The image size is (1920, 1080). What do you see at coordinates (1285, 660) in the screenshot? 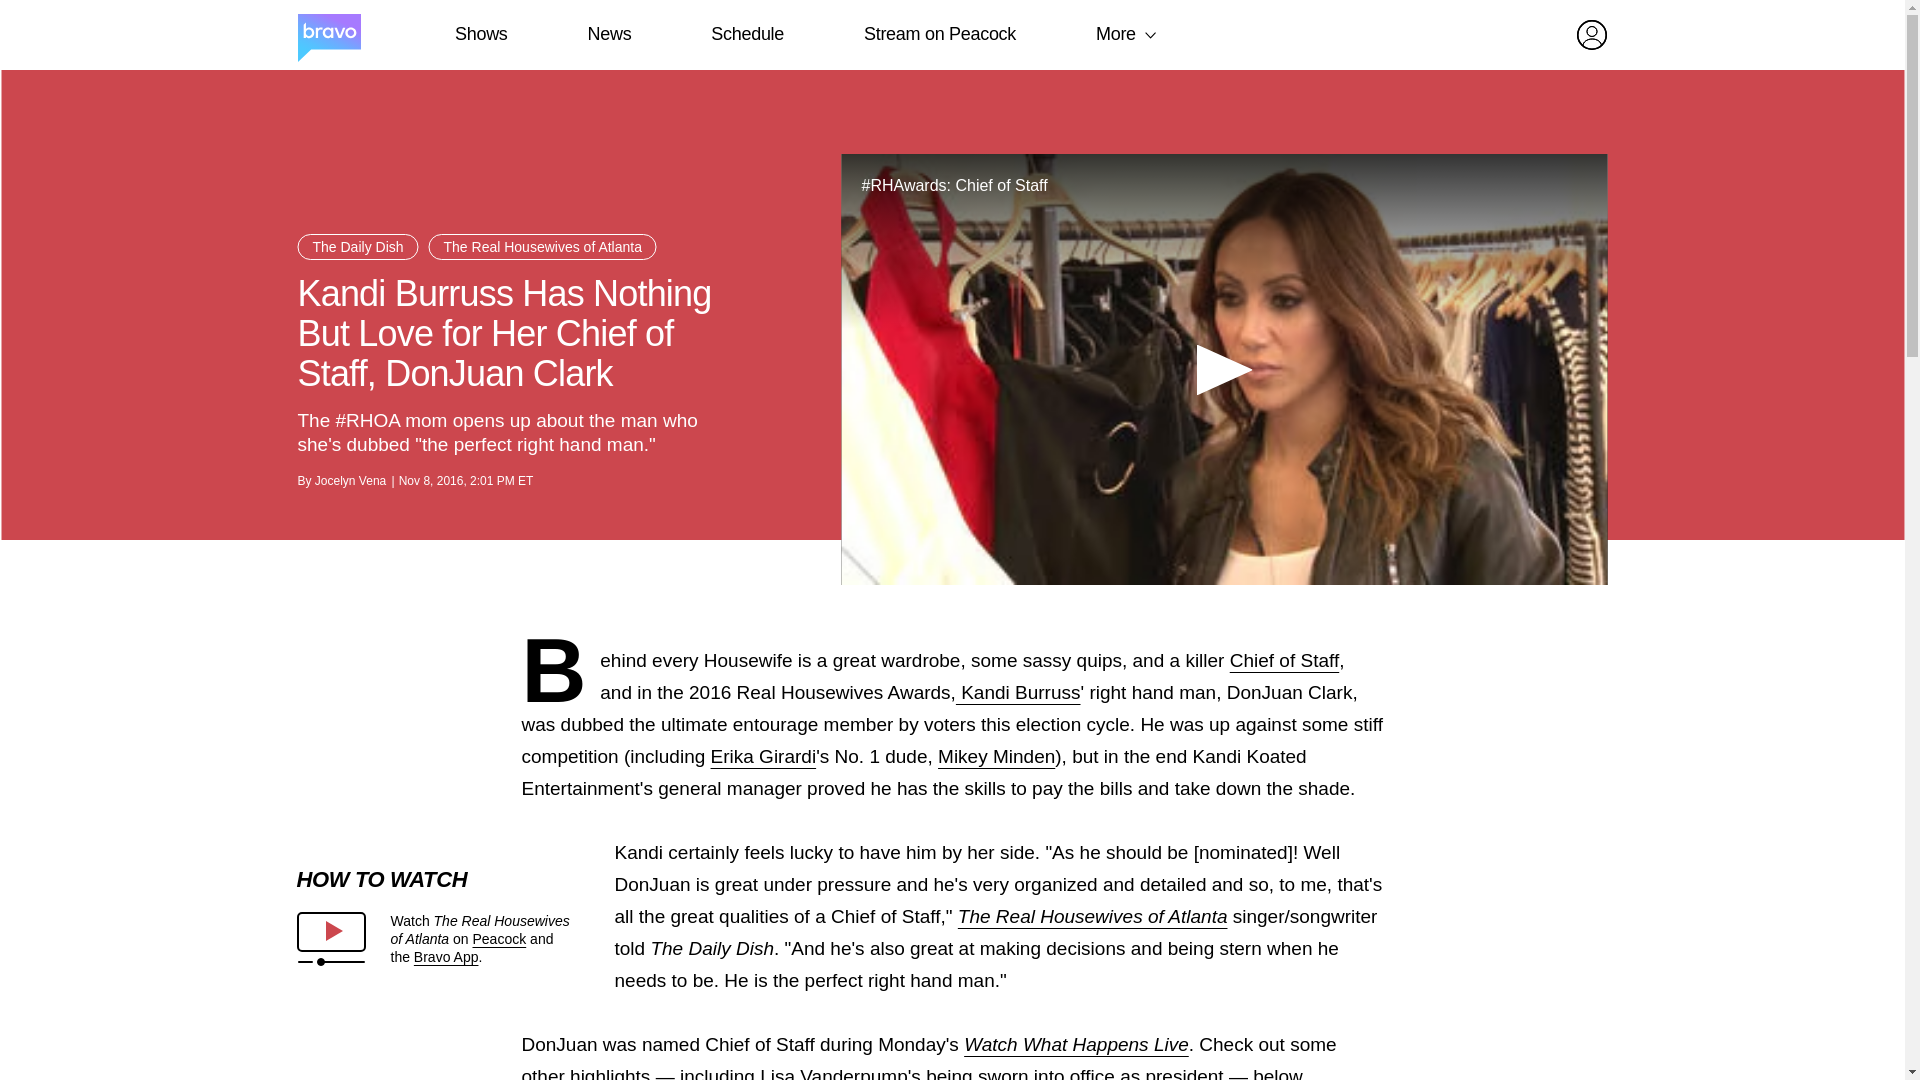
I see `Chief of Staff` at bounding box center [1285, 660].